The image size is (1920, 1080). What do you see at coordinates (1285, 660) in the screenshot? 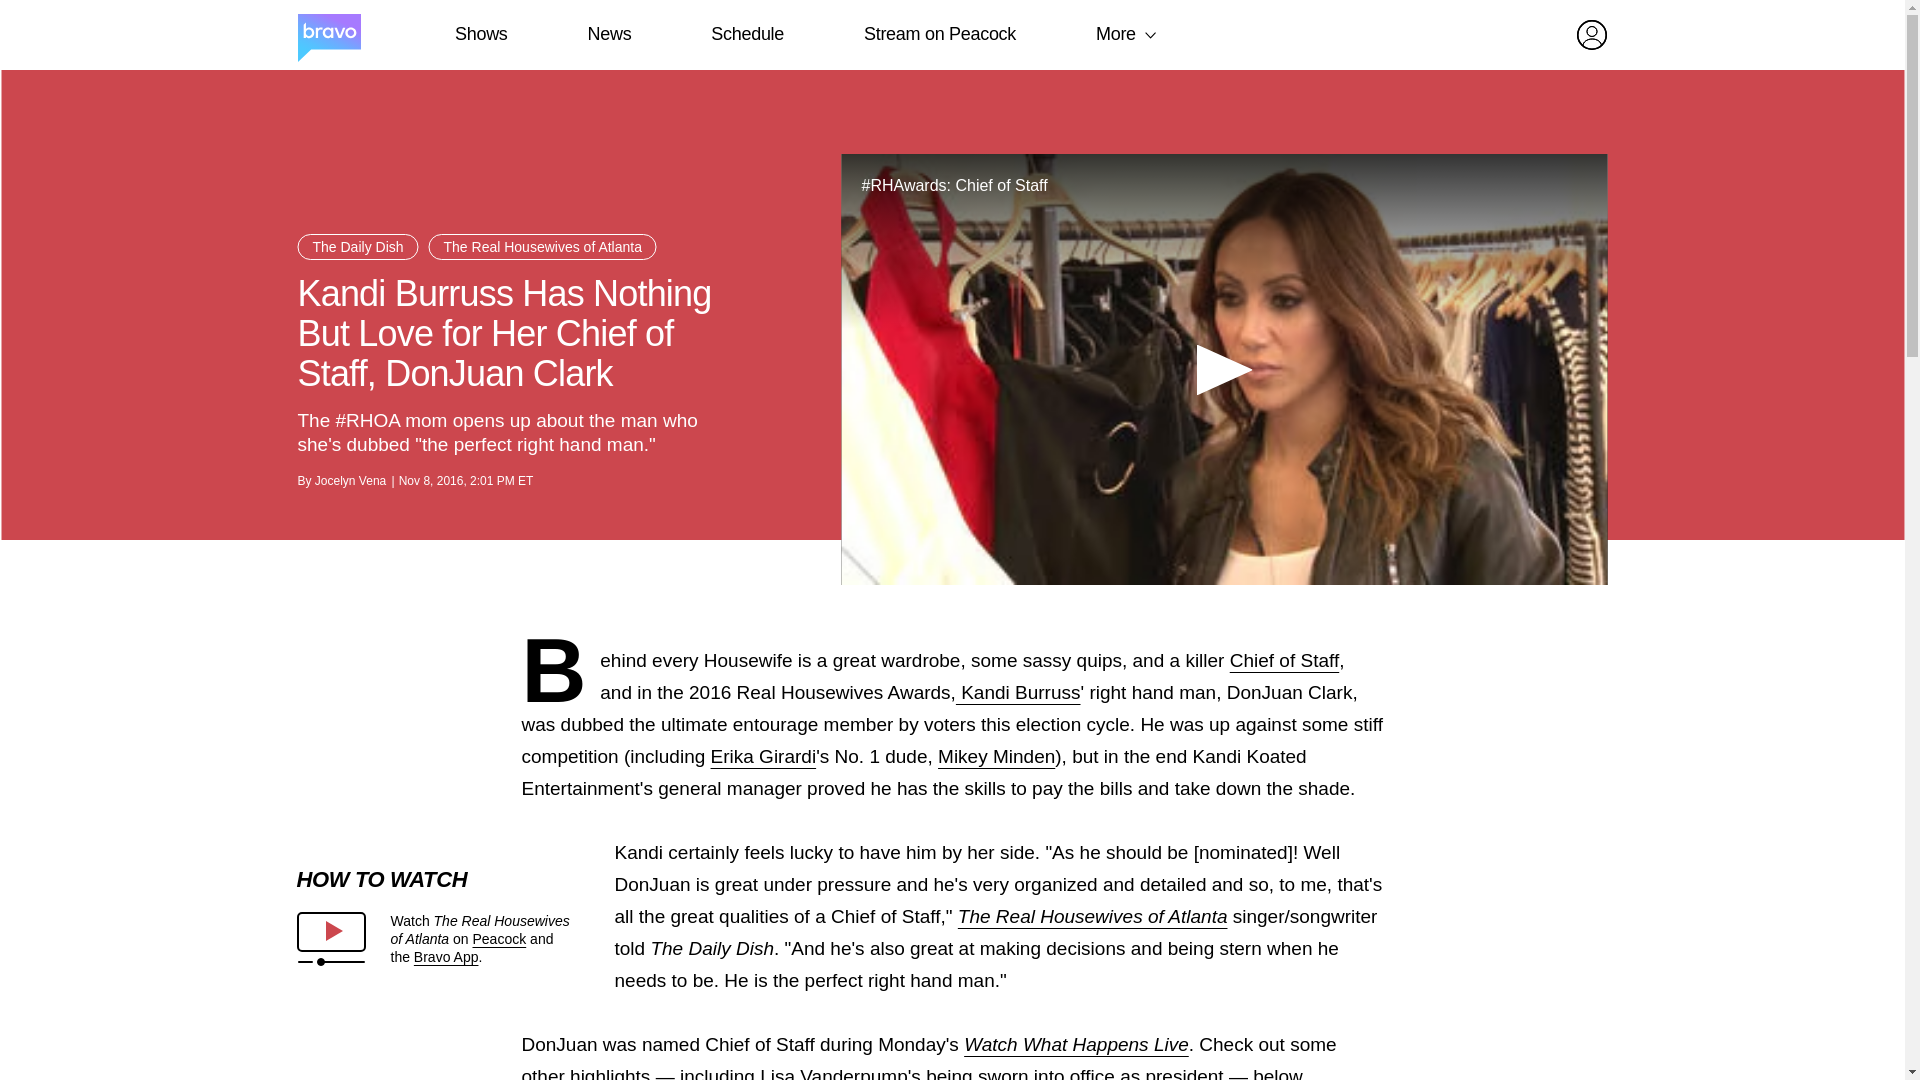
I see `Chief of Staff` at bounding box center [1285, 660].